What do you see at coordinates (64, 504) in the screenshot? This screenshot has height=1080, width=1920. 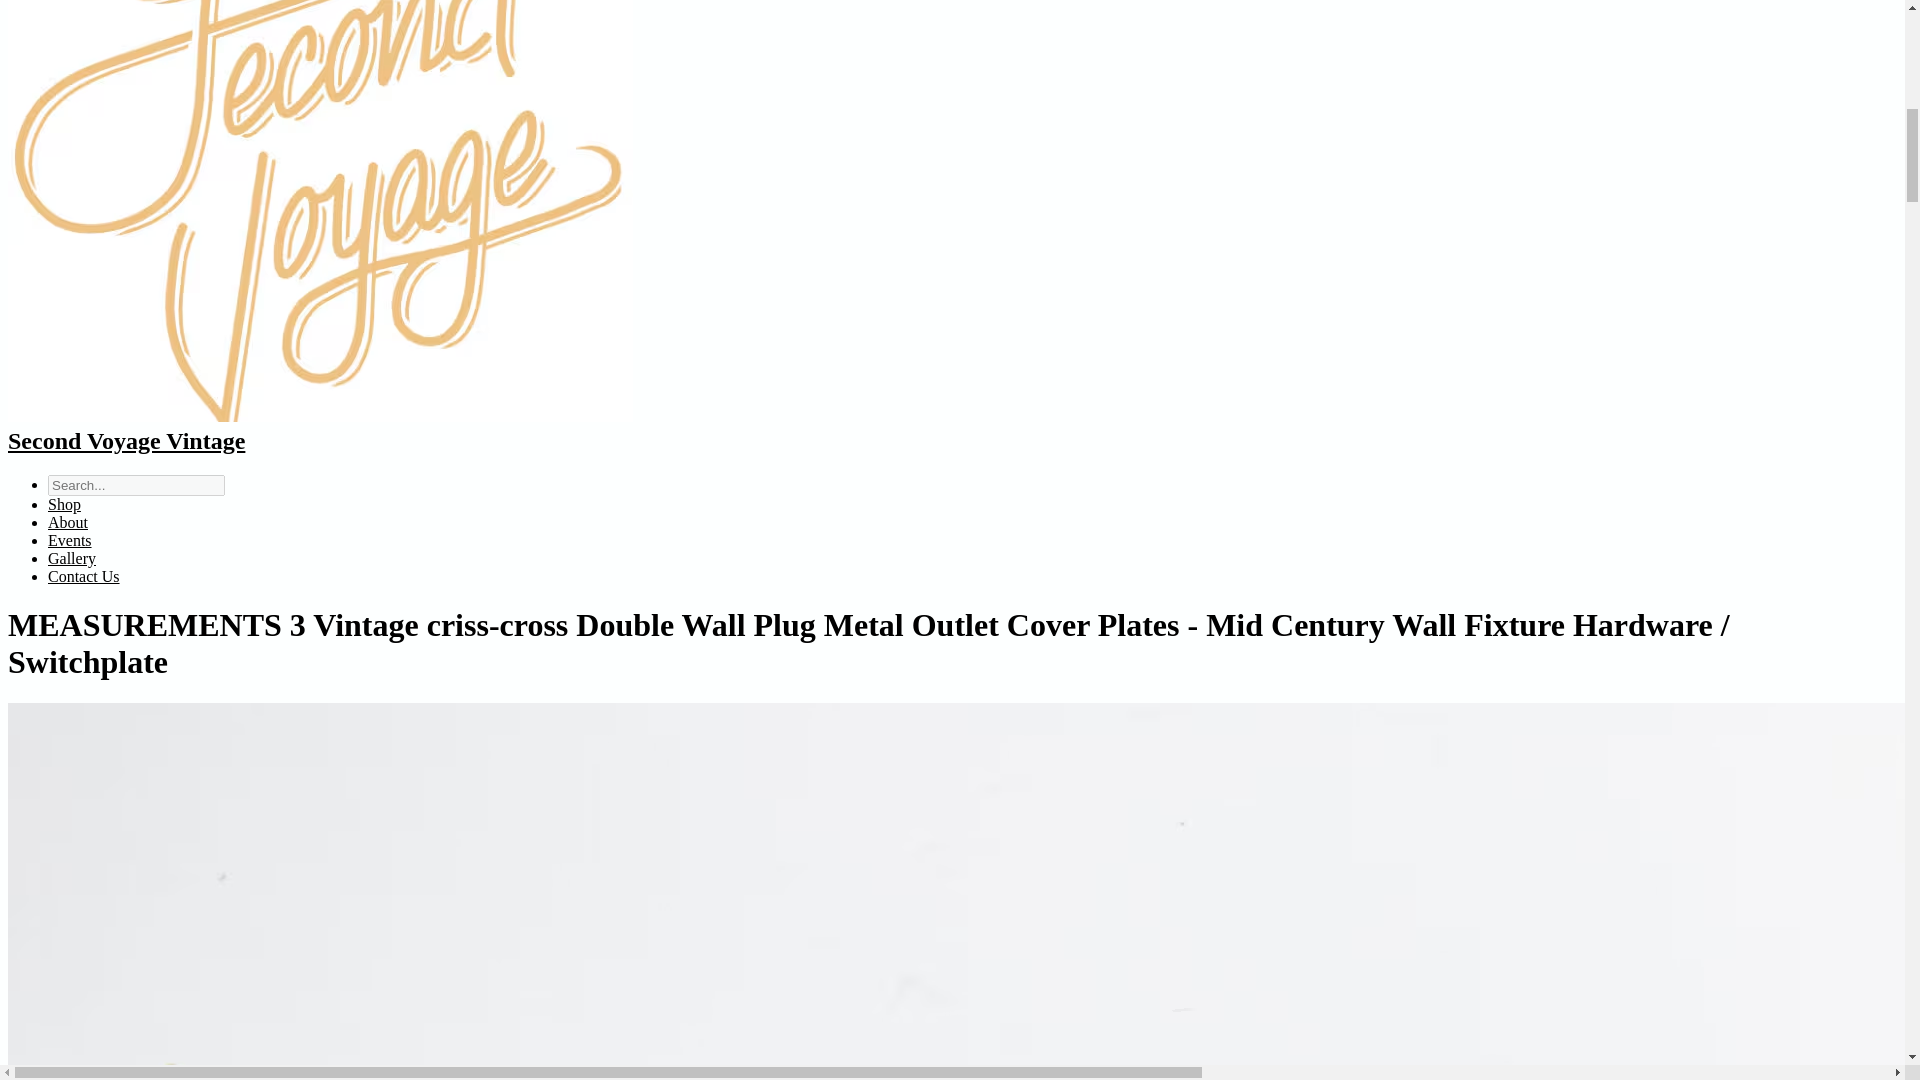 I see `Shop` at bounding box center [64, 504].